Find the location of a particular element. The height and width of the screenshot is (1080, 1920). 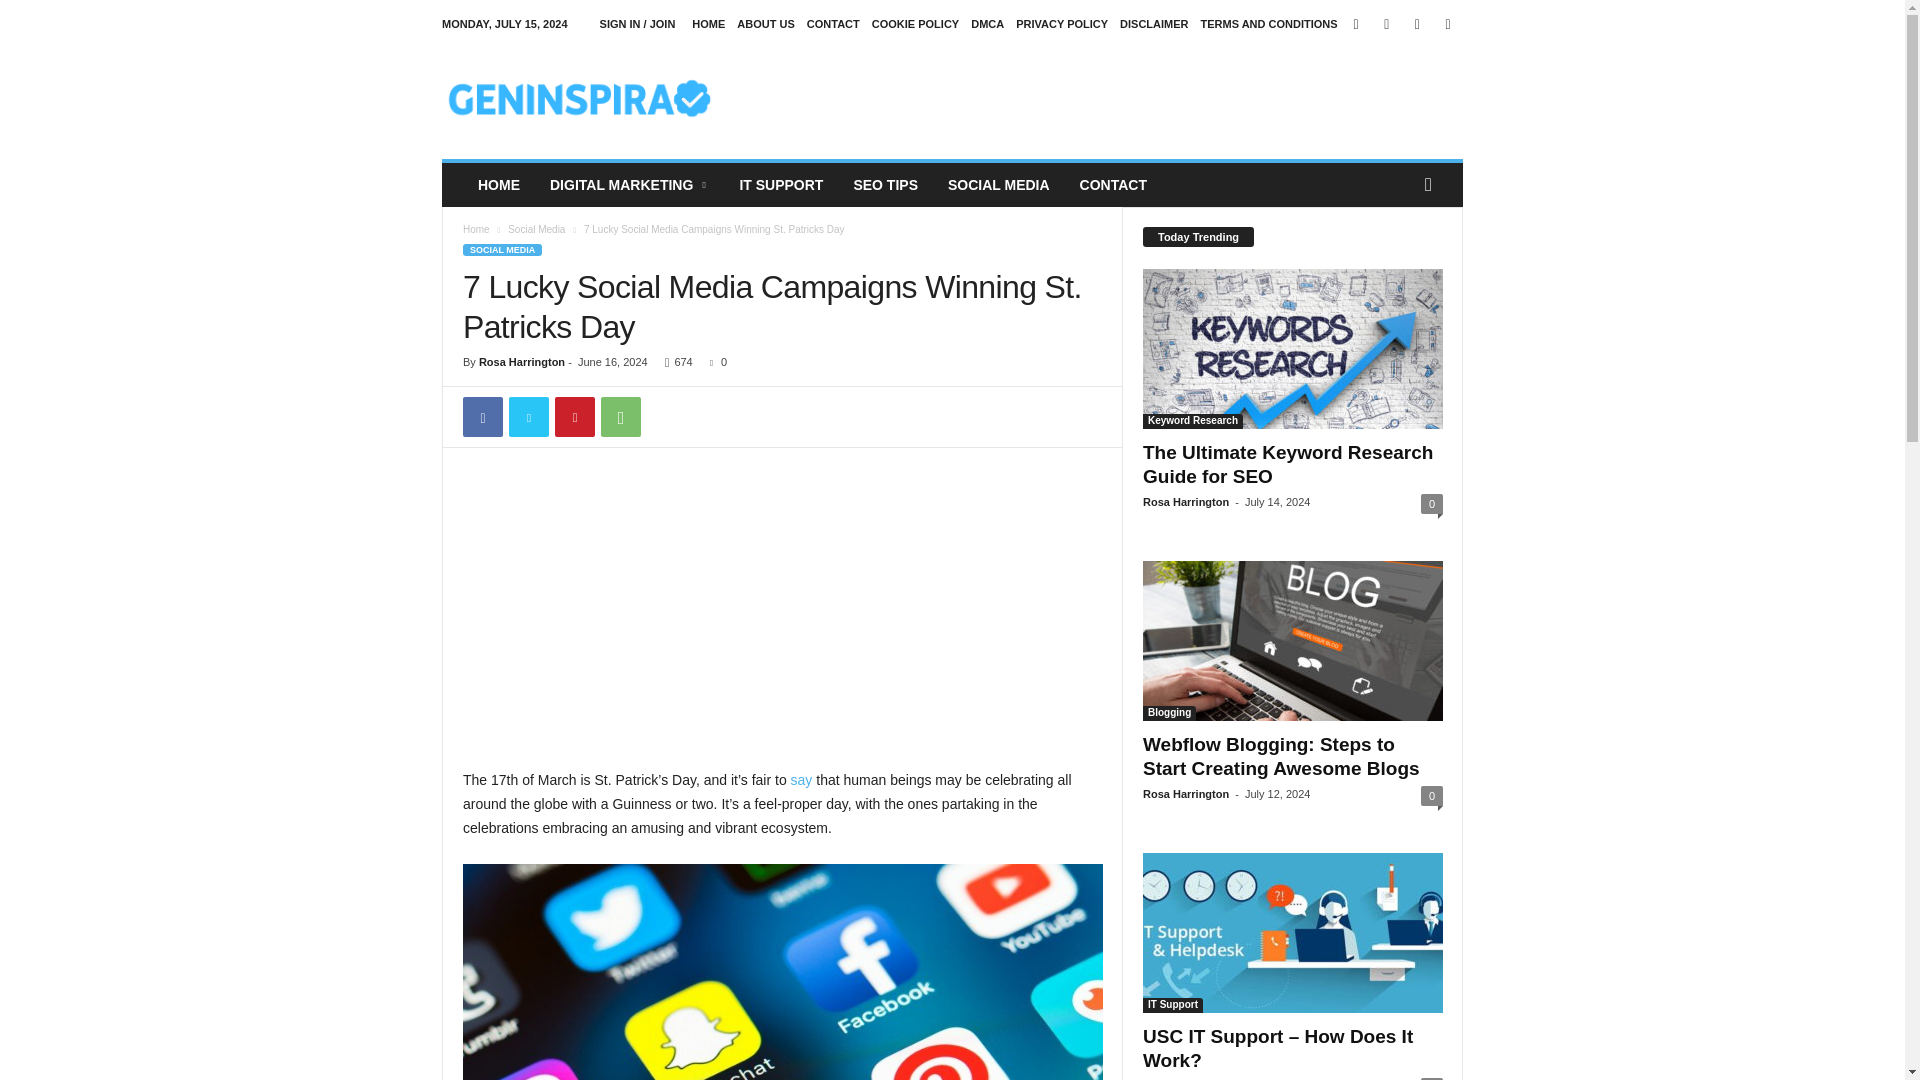

Twitter is located at coordinates (1416, 24).